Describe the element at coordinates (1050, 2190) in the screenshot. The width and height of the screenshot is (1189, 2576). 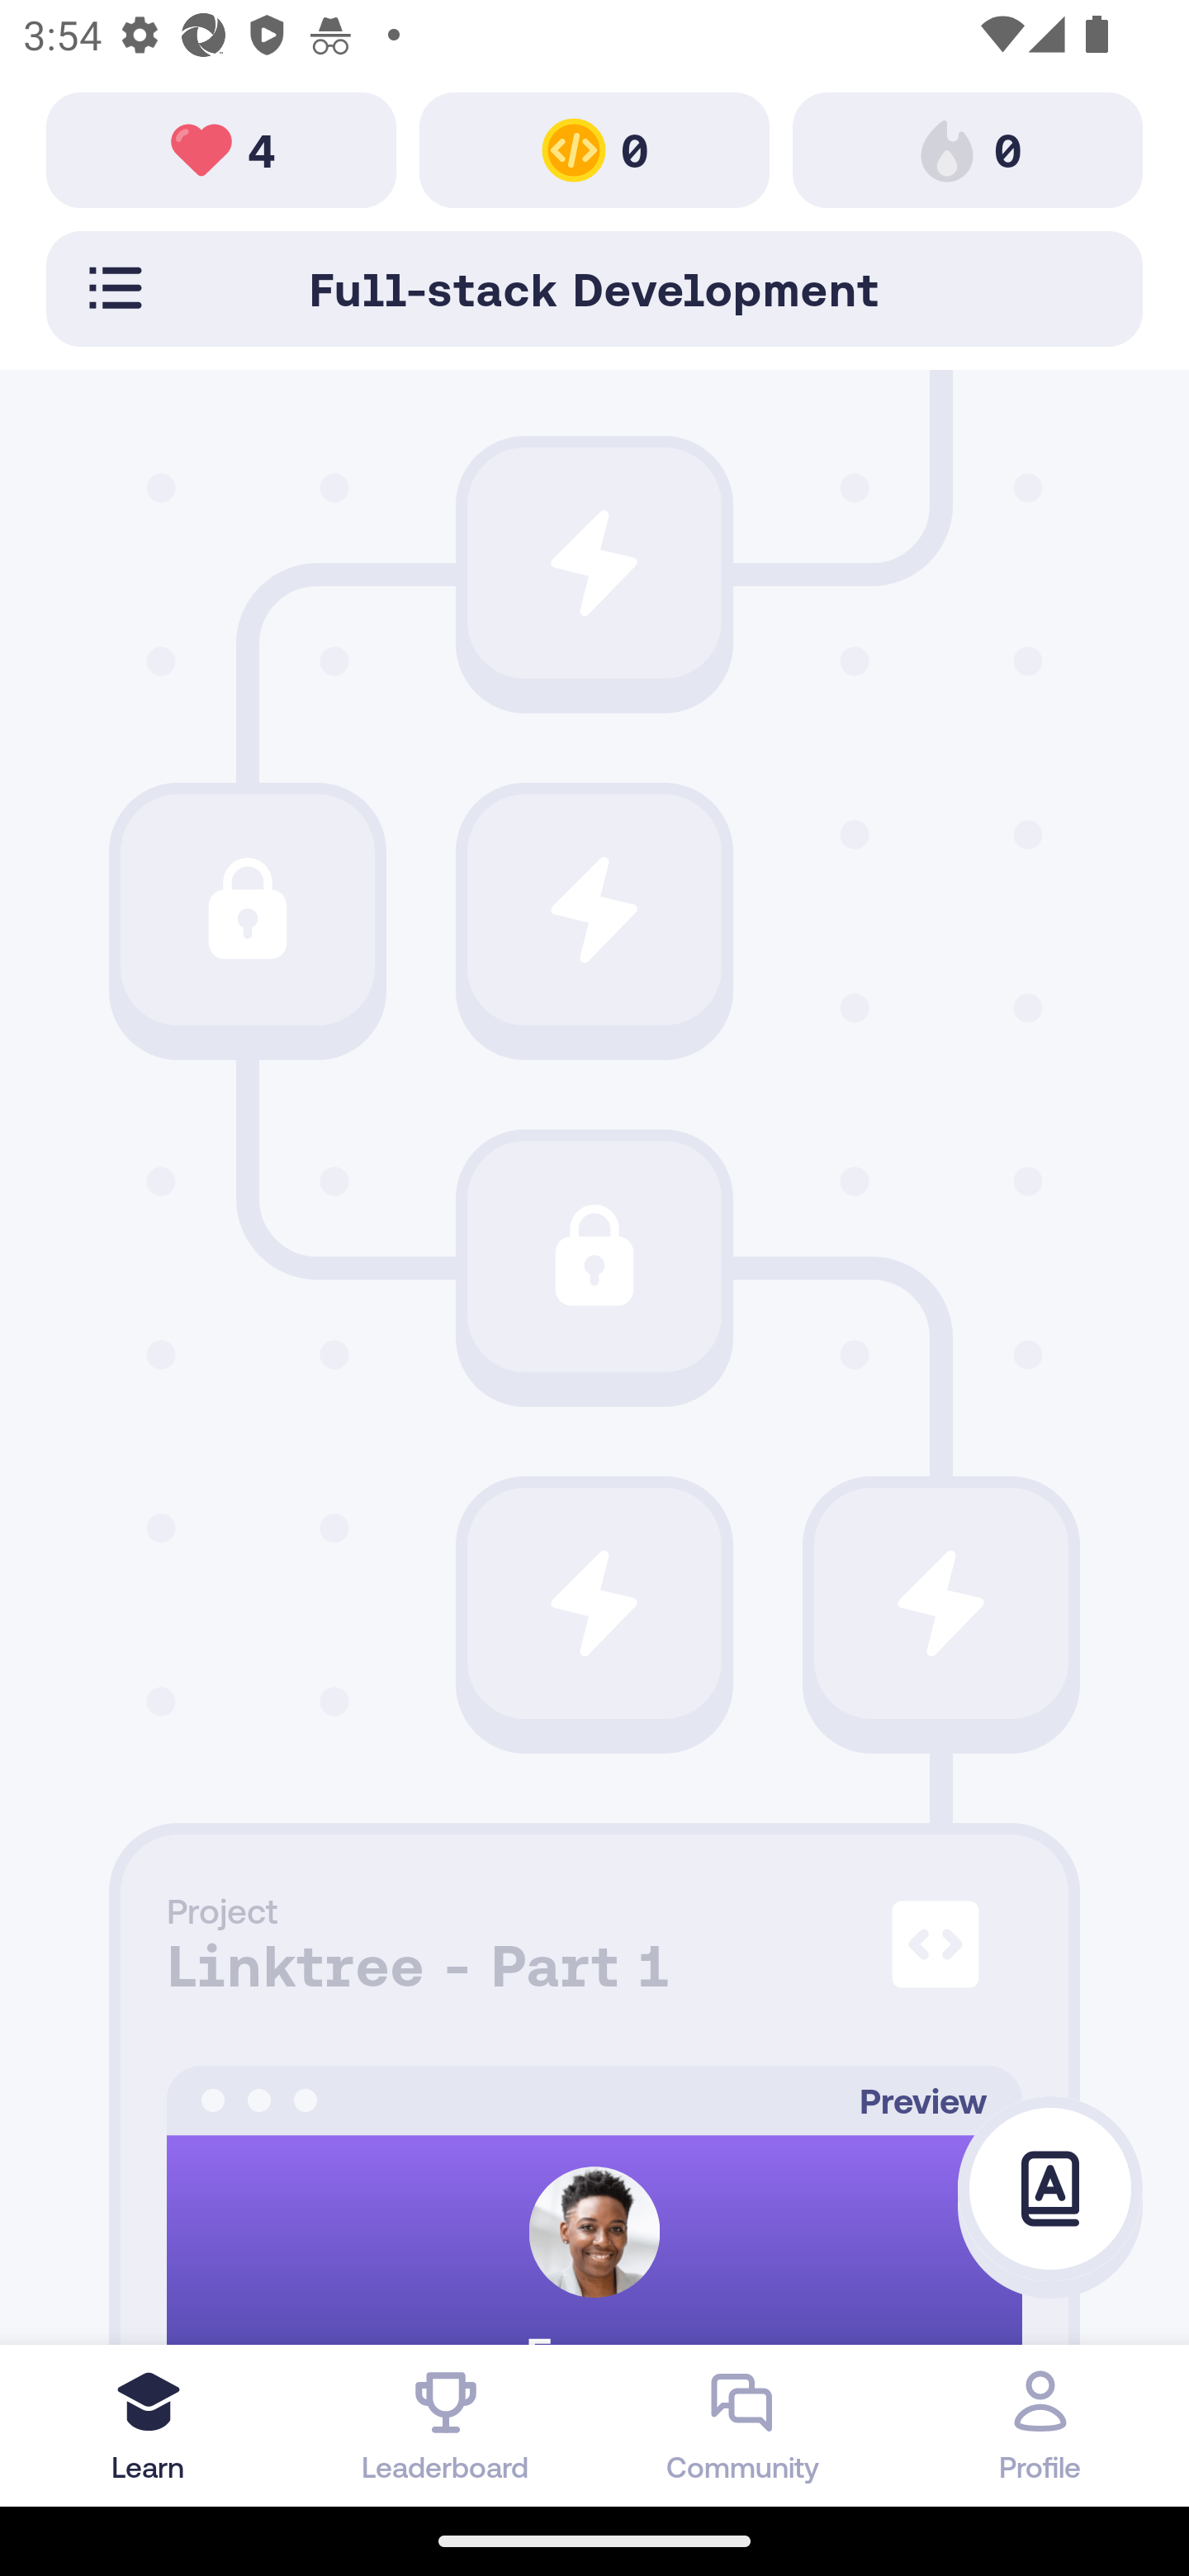
I see `Glossary Icon` at that location.